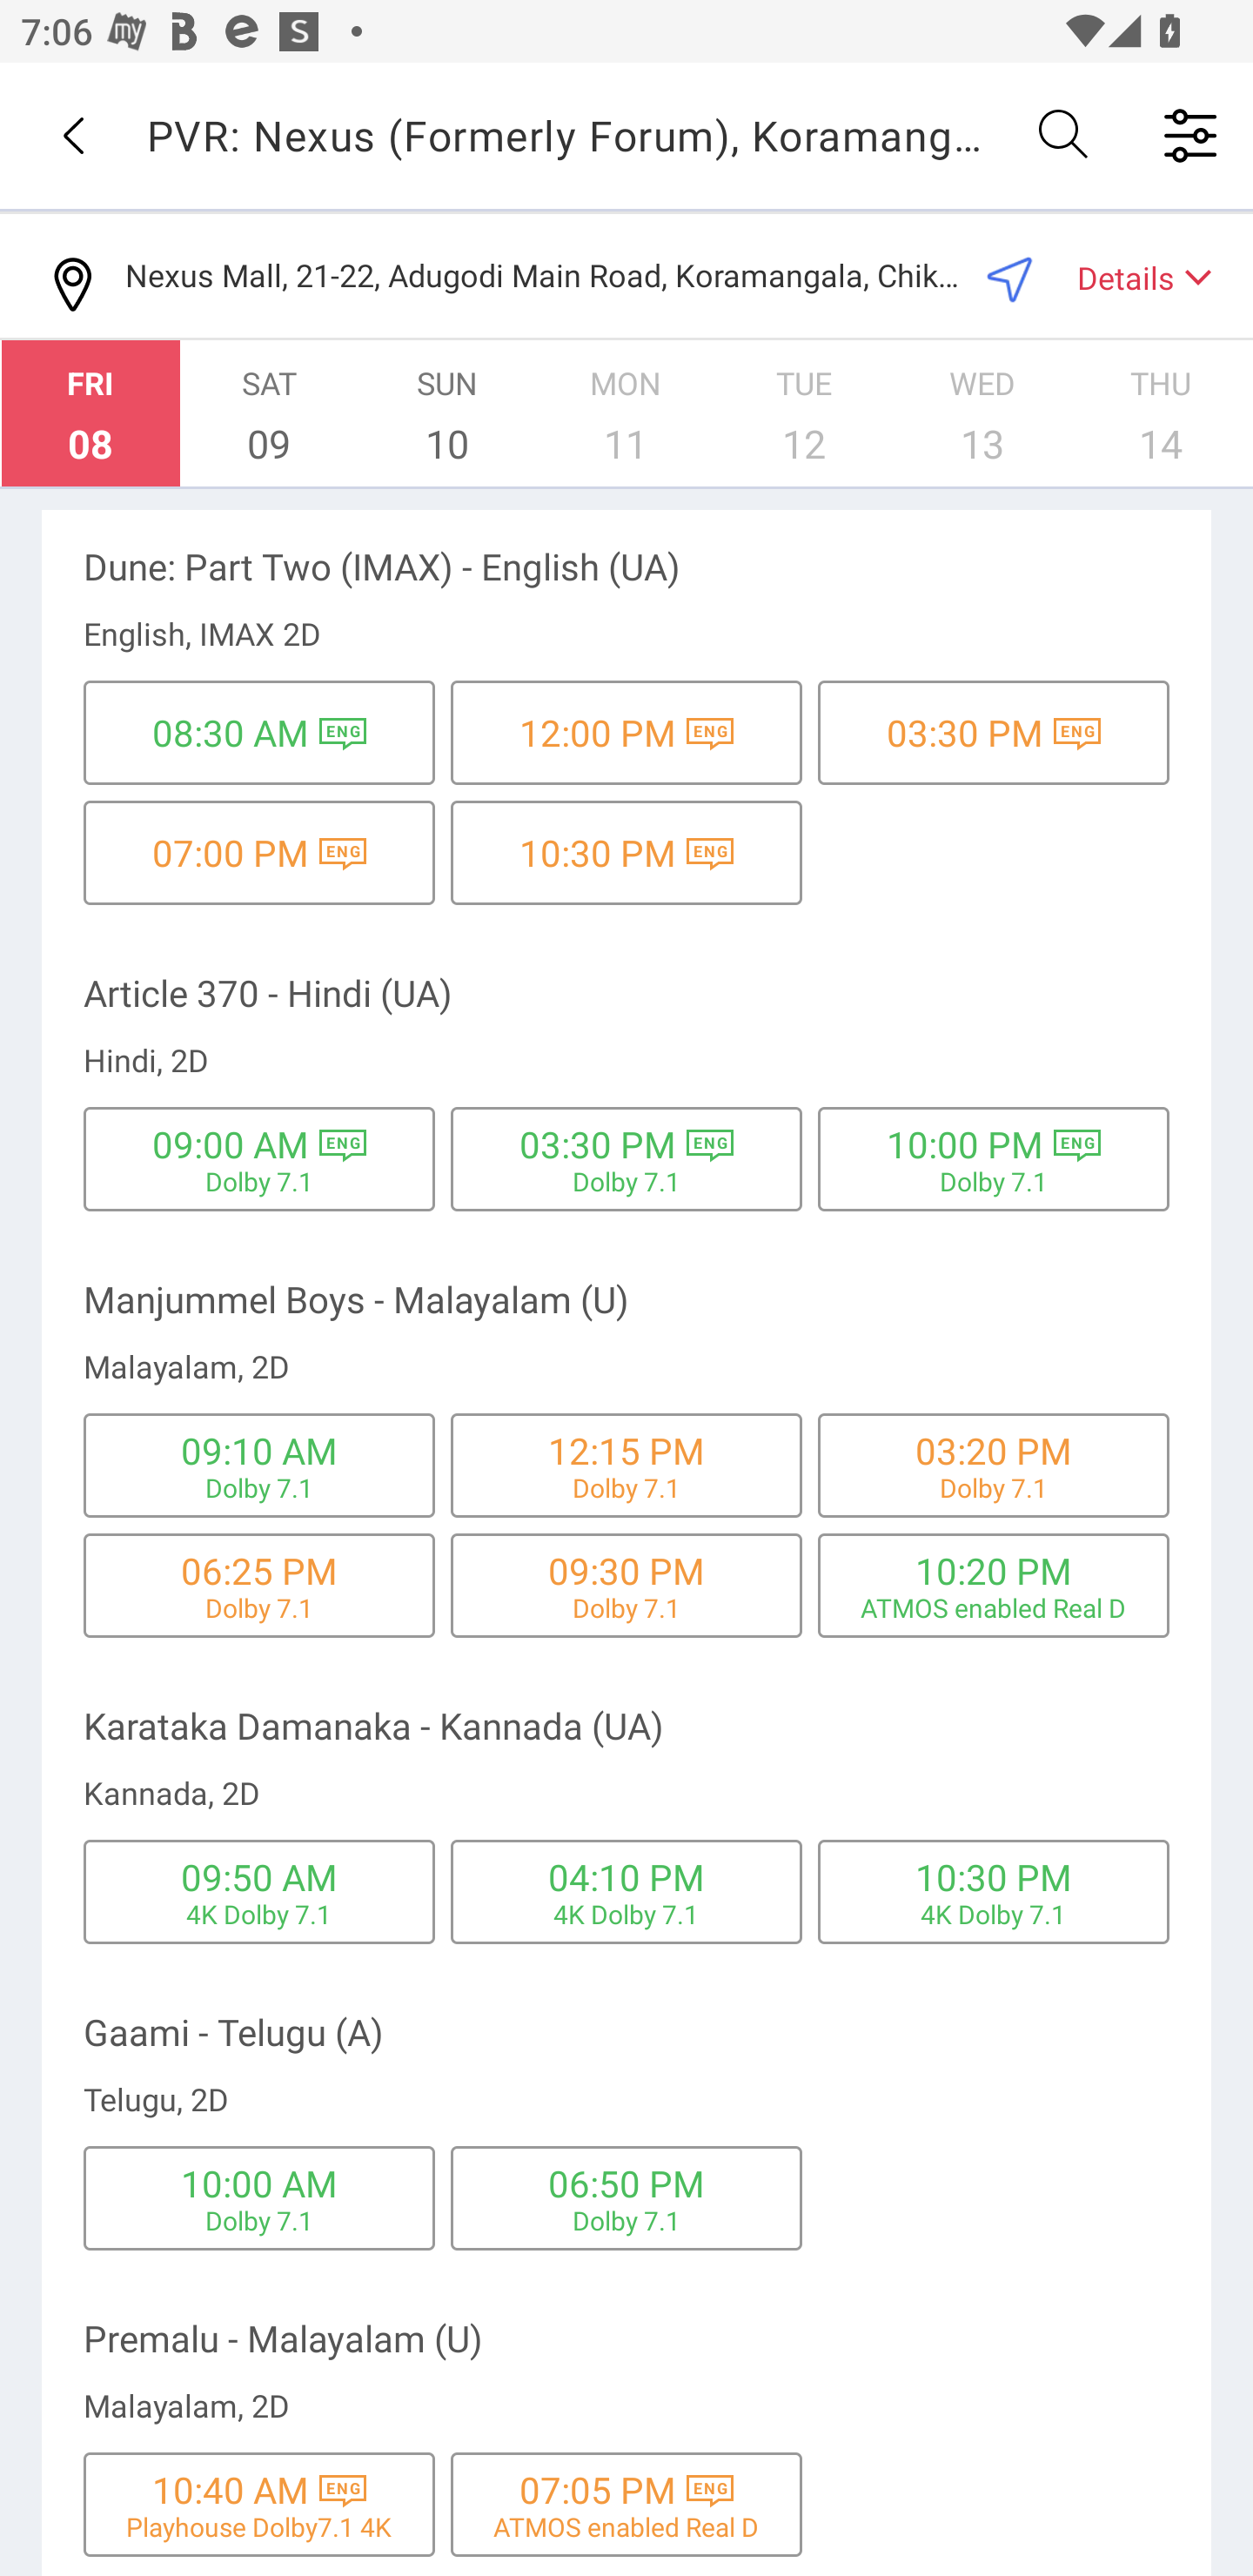 This screenshot has height=2576, width=1253. I want to click on Details, so click(1131, 277).